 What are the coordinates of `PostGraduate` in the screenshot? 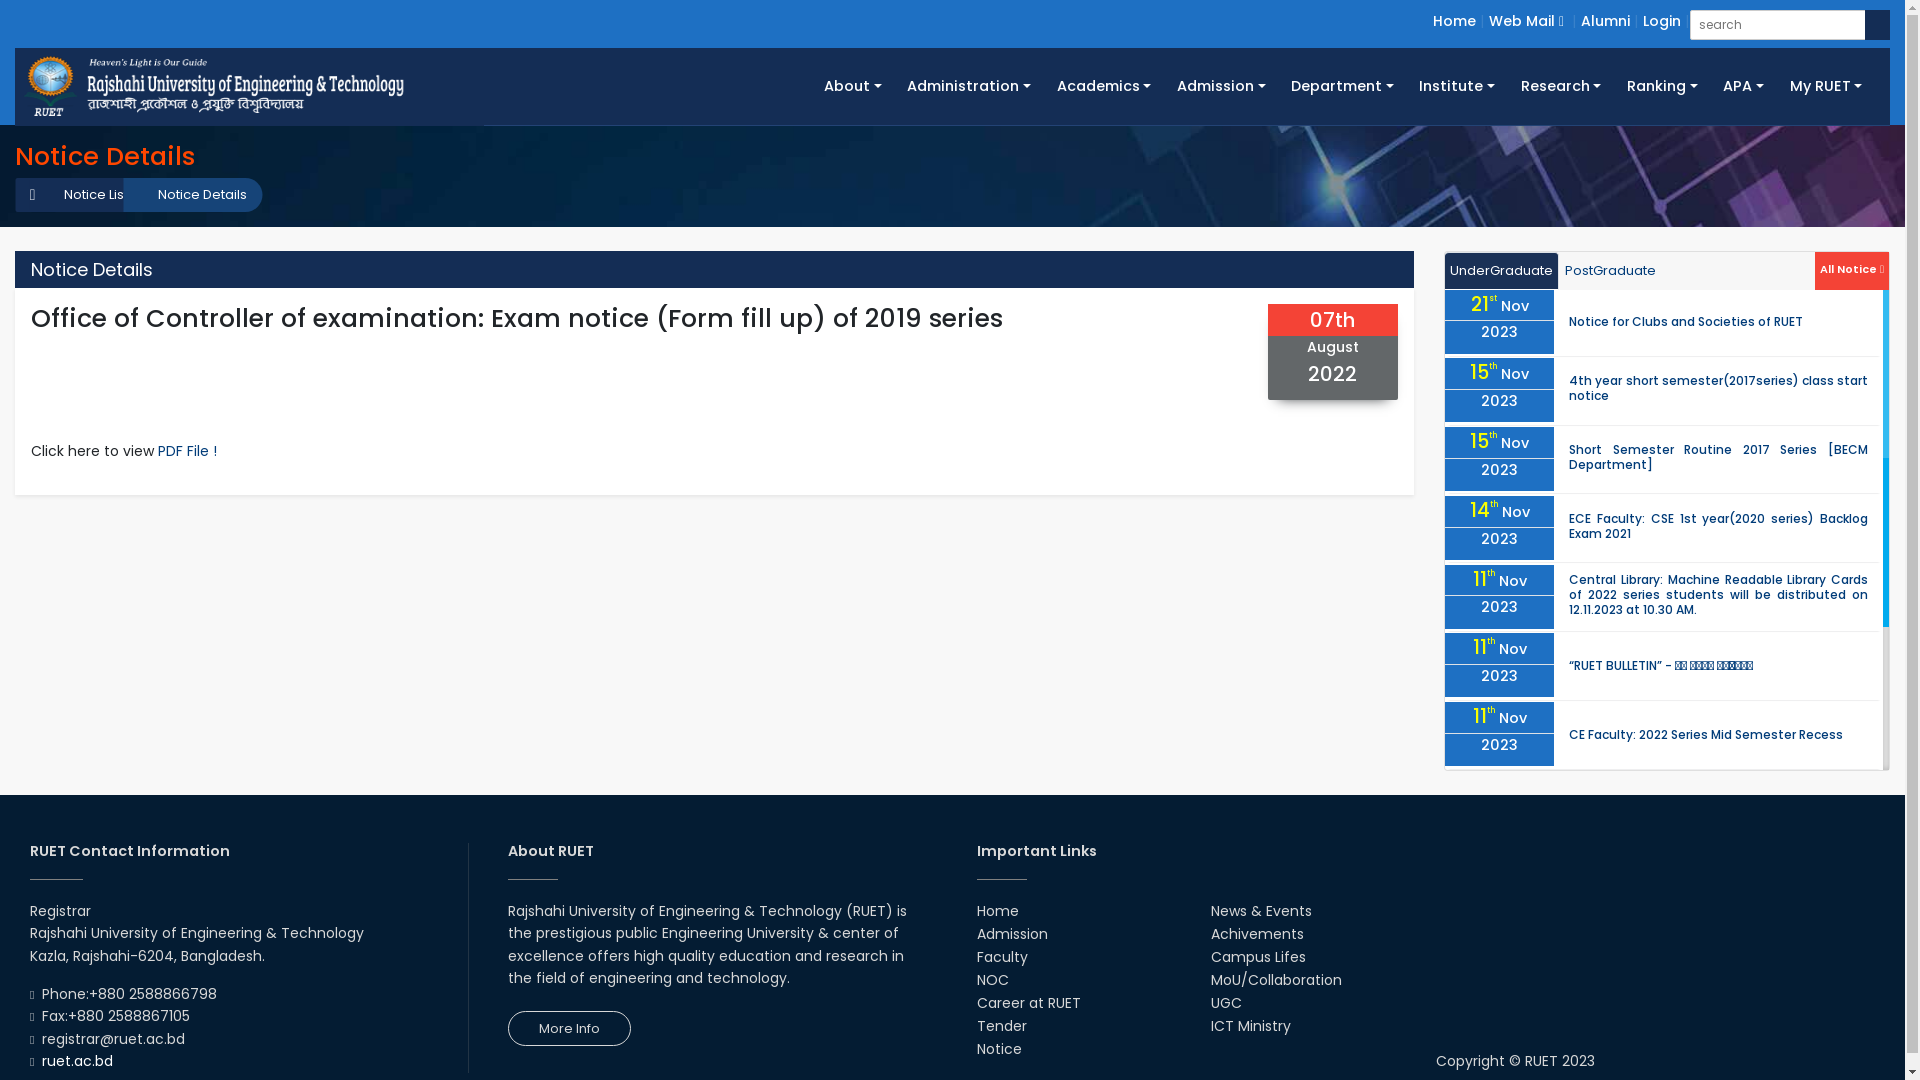 It's located at (1610, 272).